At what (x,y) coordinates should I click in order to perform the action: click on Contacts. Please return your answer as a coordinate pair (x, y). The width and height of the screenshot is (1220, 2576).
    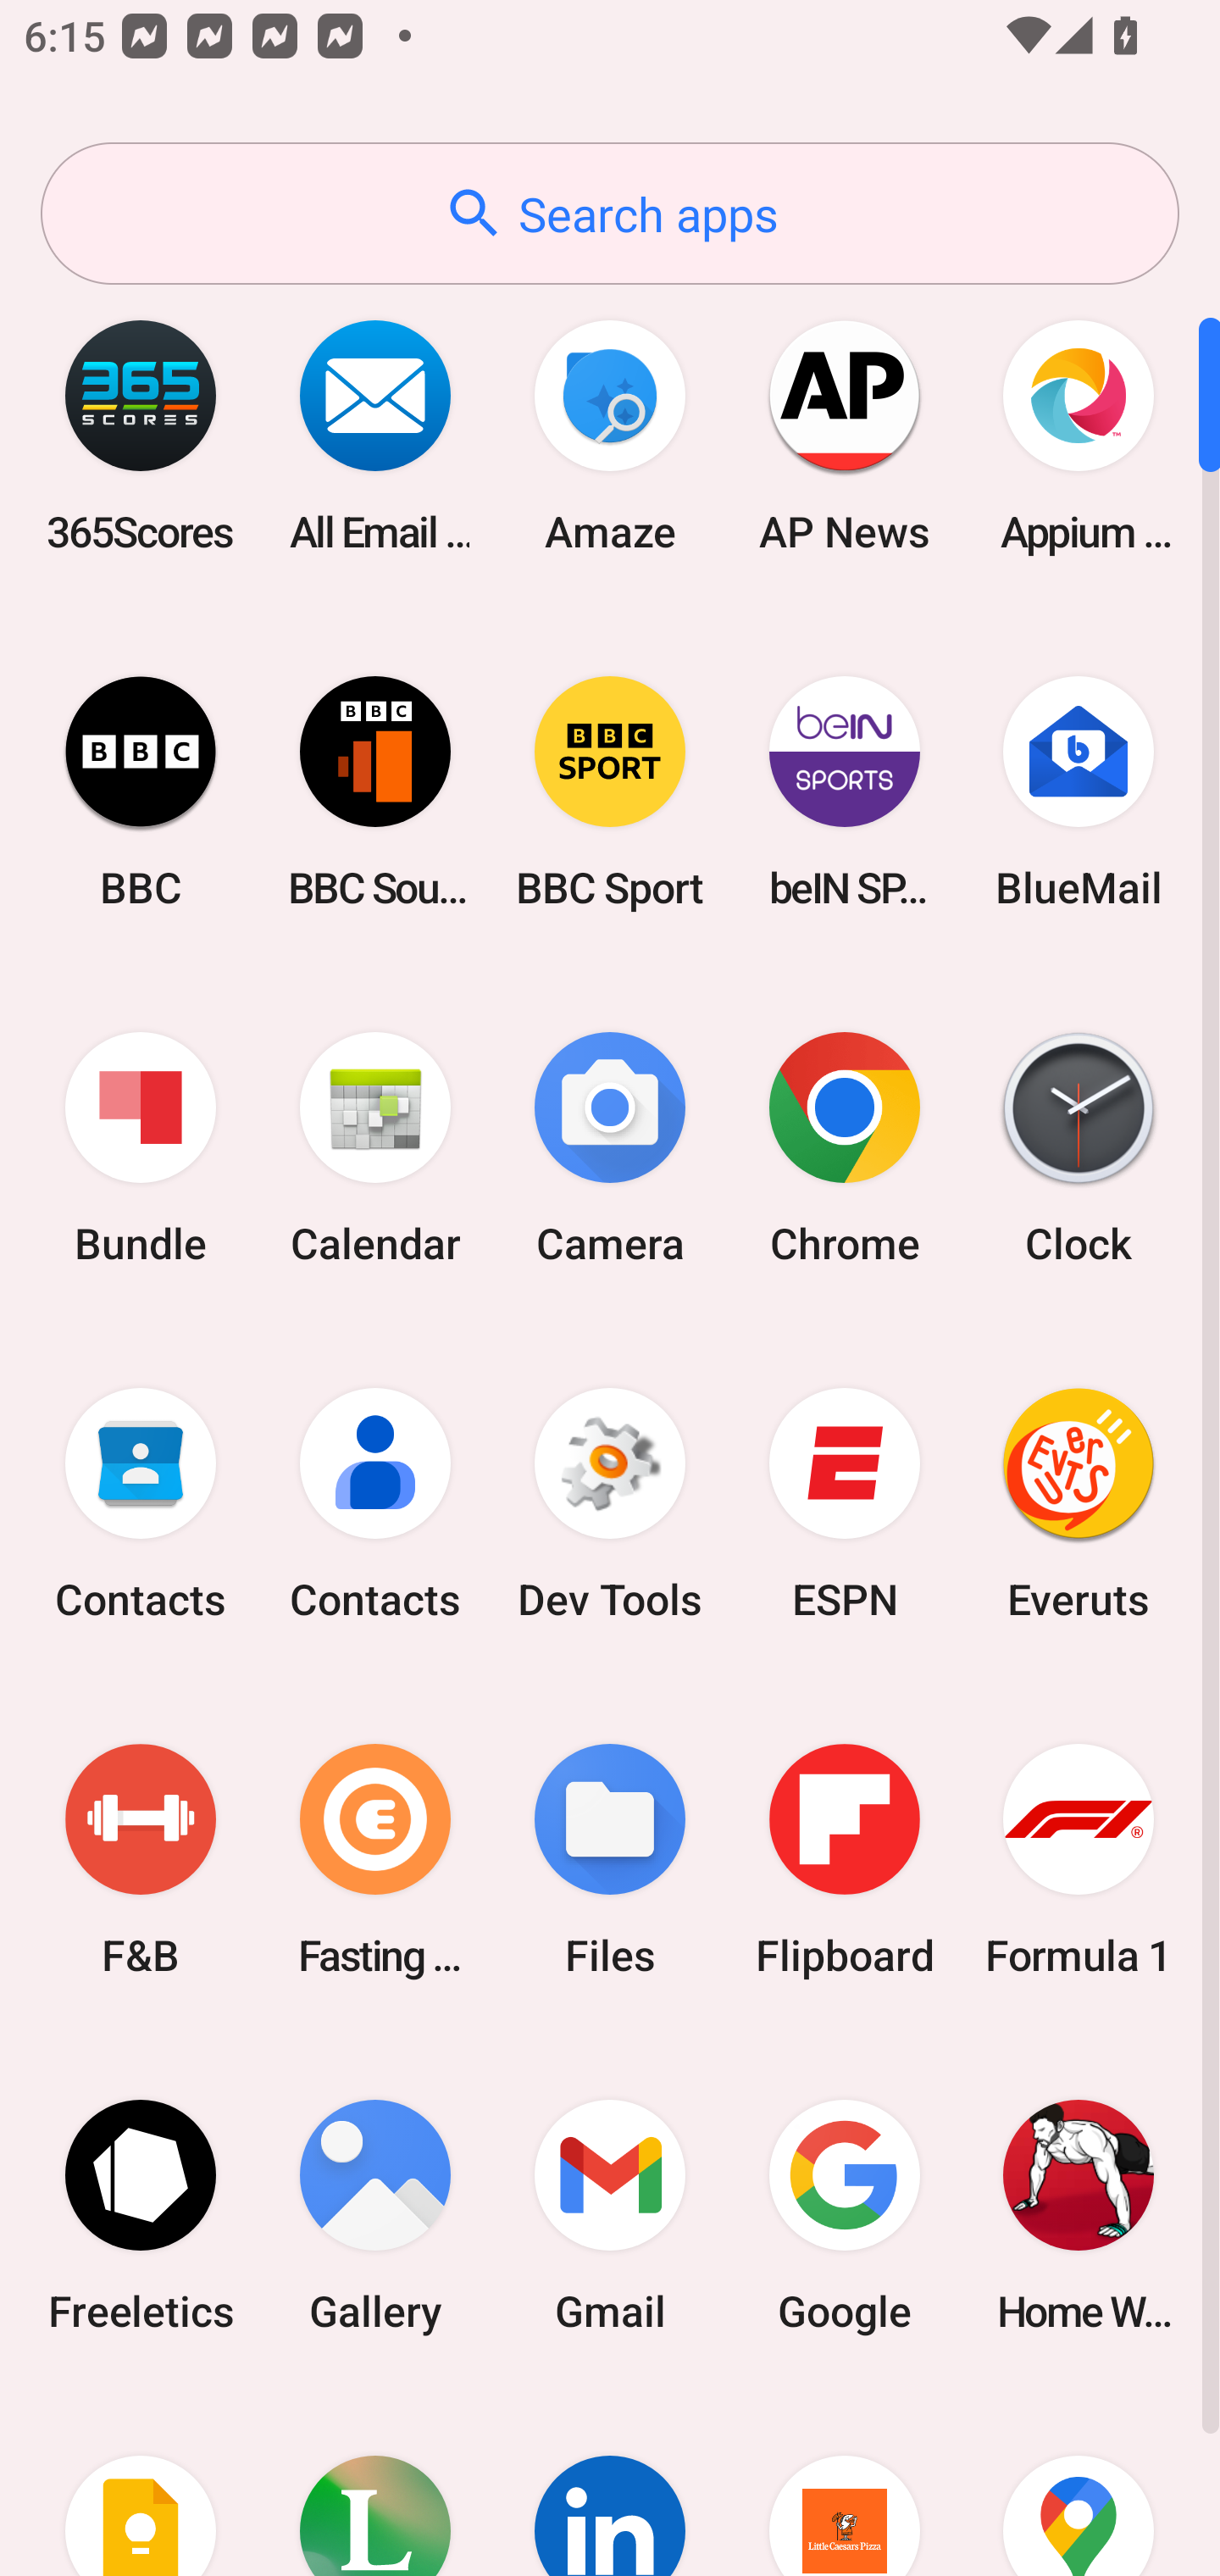
    Looking at the image, I should click on (141, 1504).